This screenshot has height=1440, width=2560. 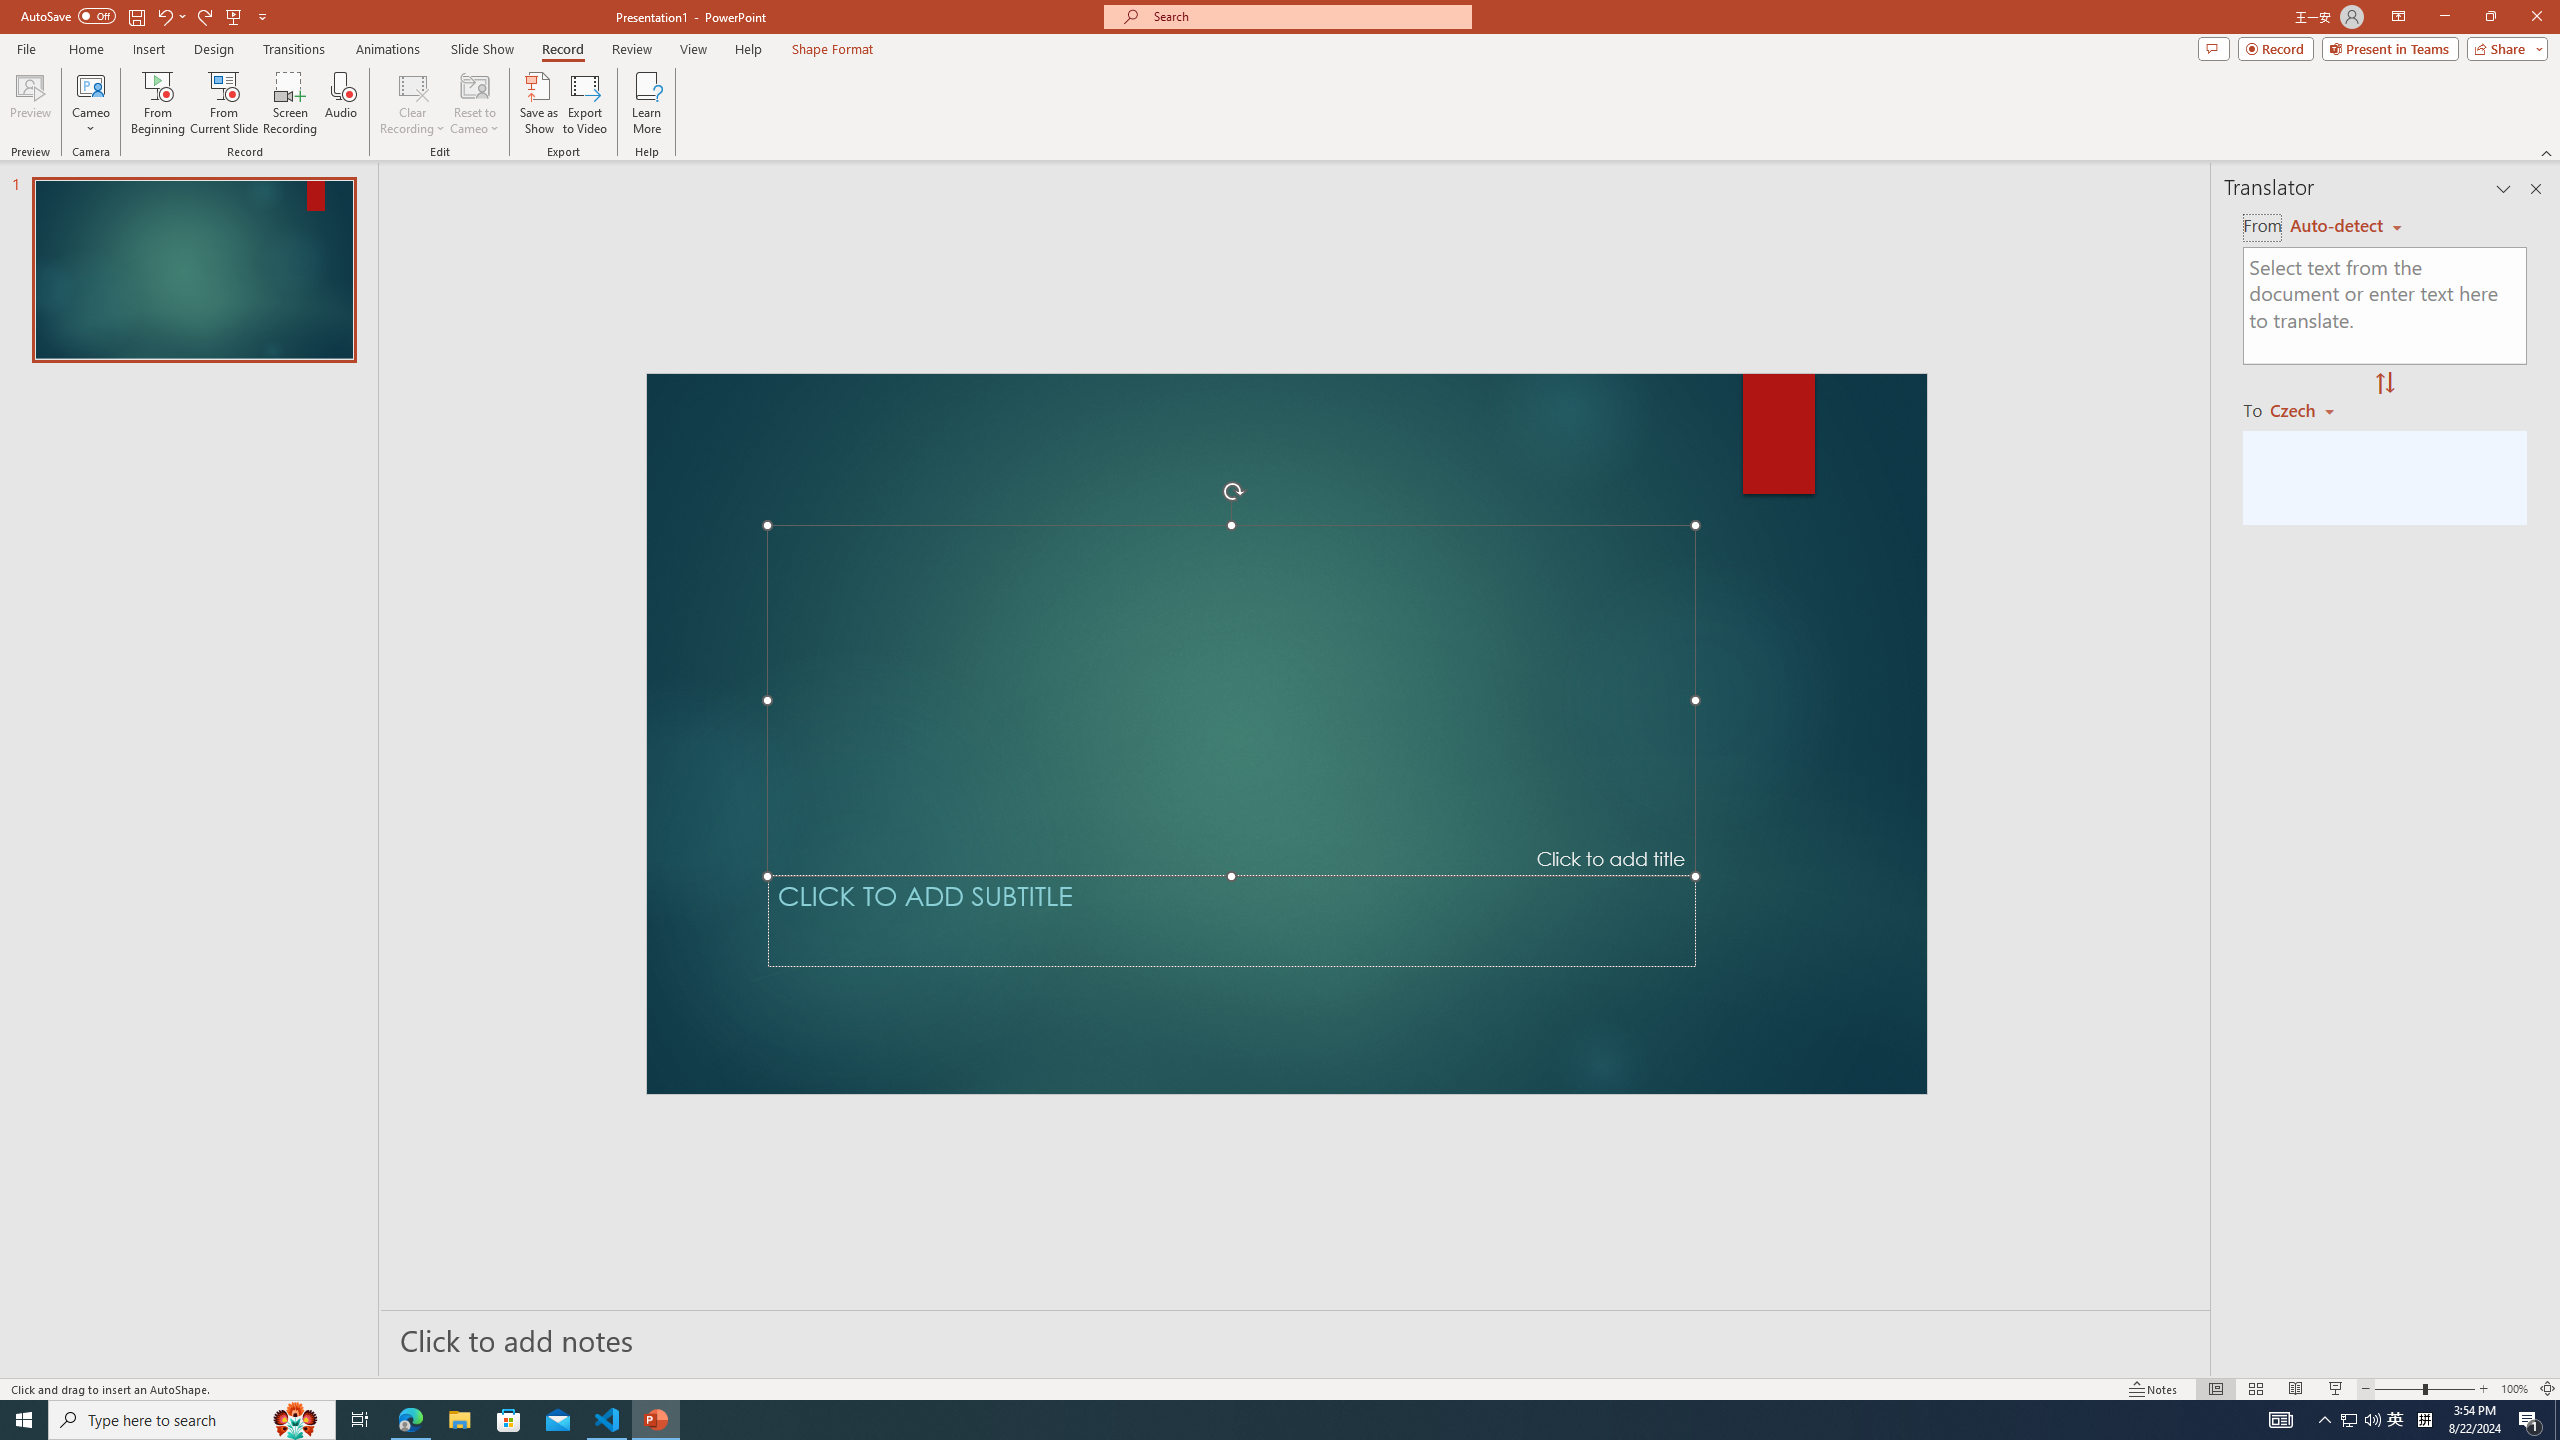 I want to click on Slide, so click(x=194, y=270).